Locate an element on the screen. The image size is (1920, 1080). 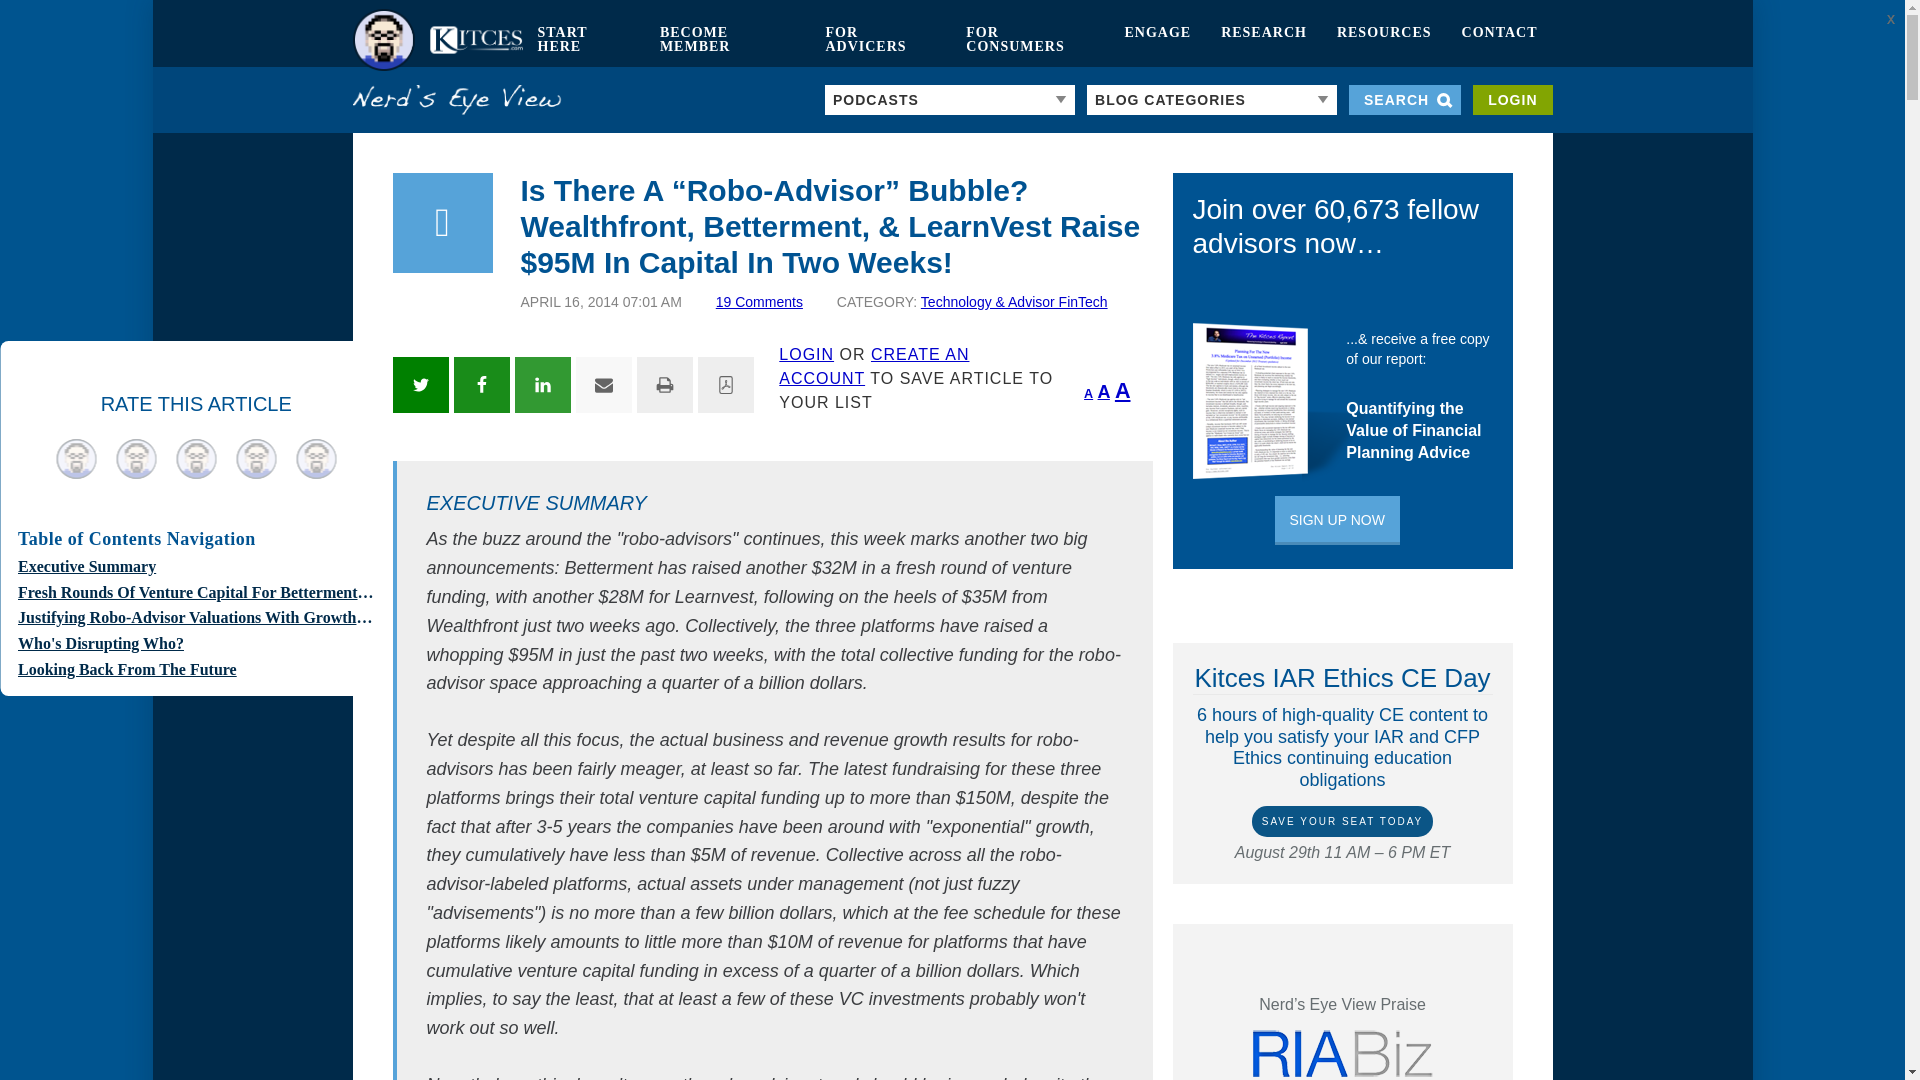
Kitces.com is located at coordinates (436, 40).